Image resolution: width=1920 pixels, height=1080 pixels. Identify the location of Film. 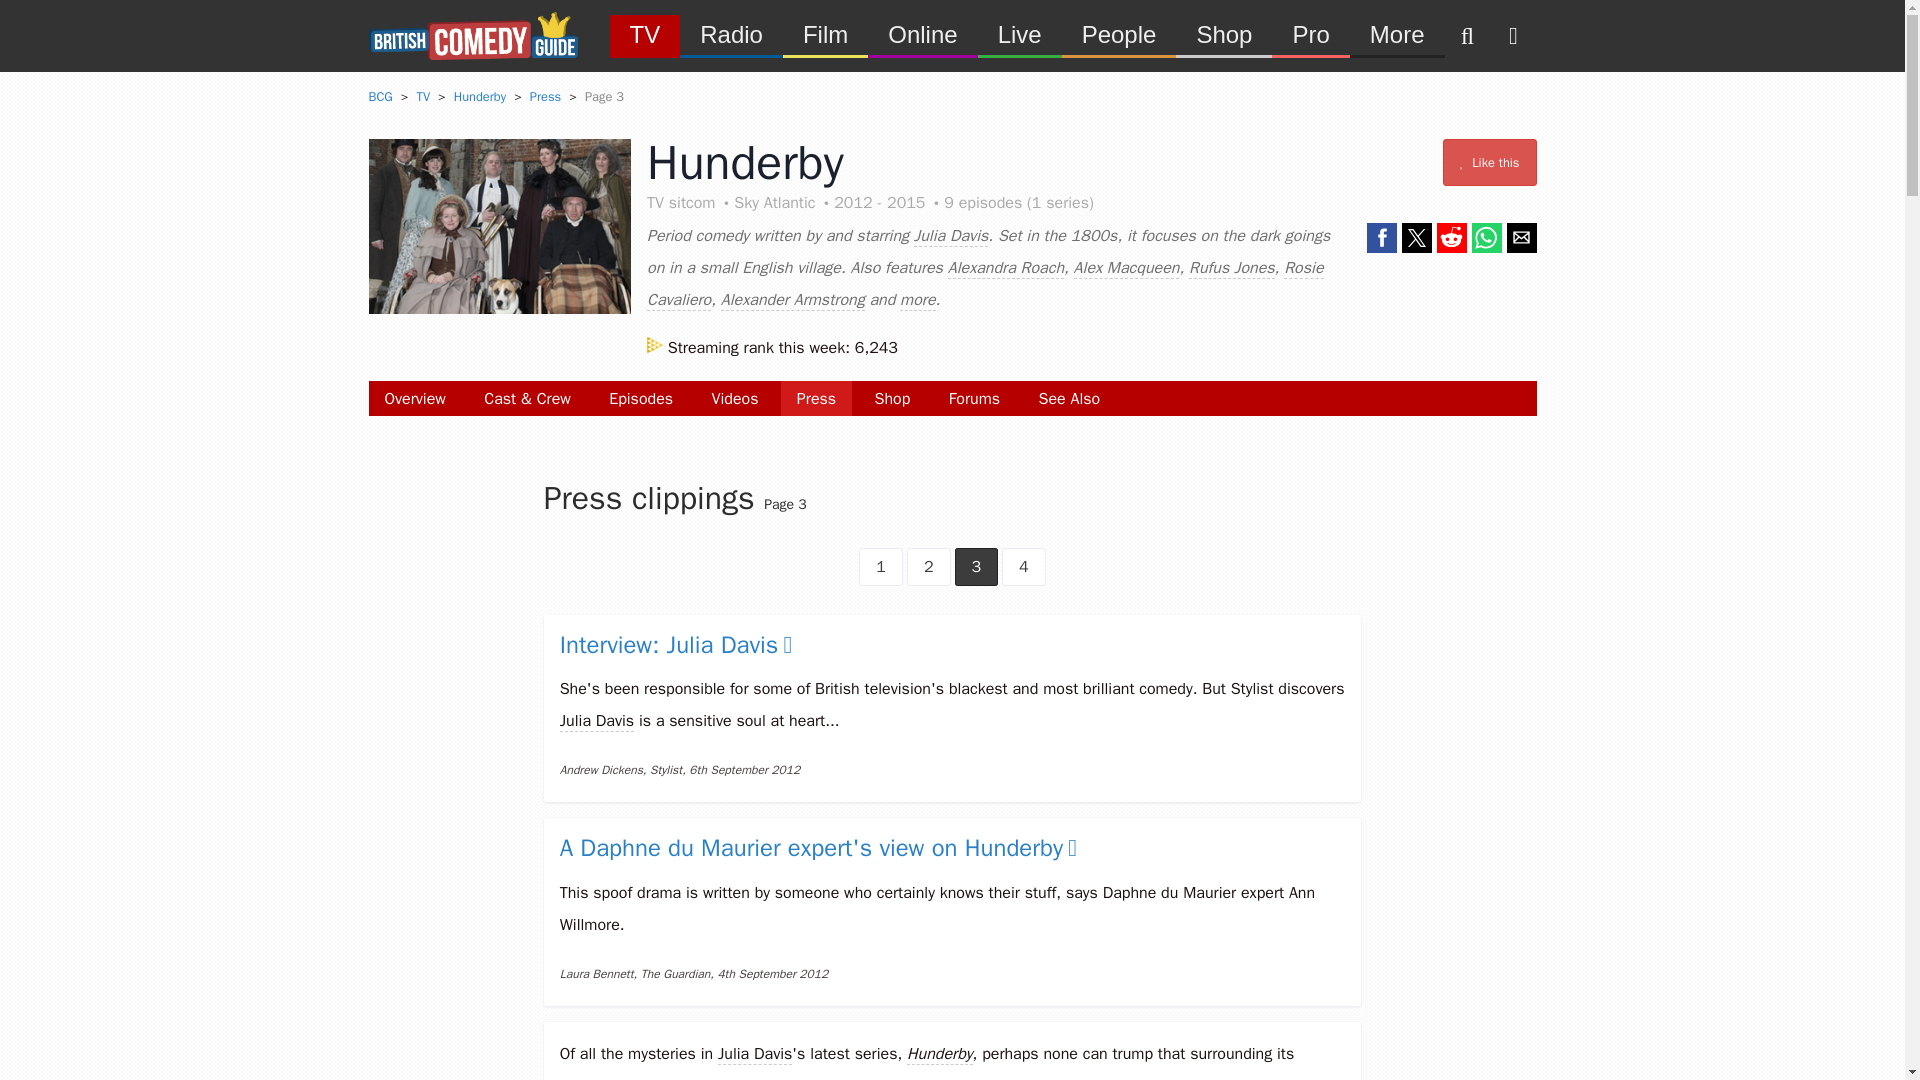
(825, 34).